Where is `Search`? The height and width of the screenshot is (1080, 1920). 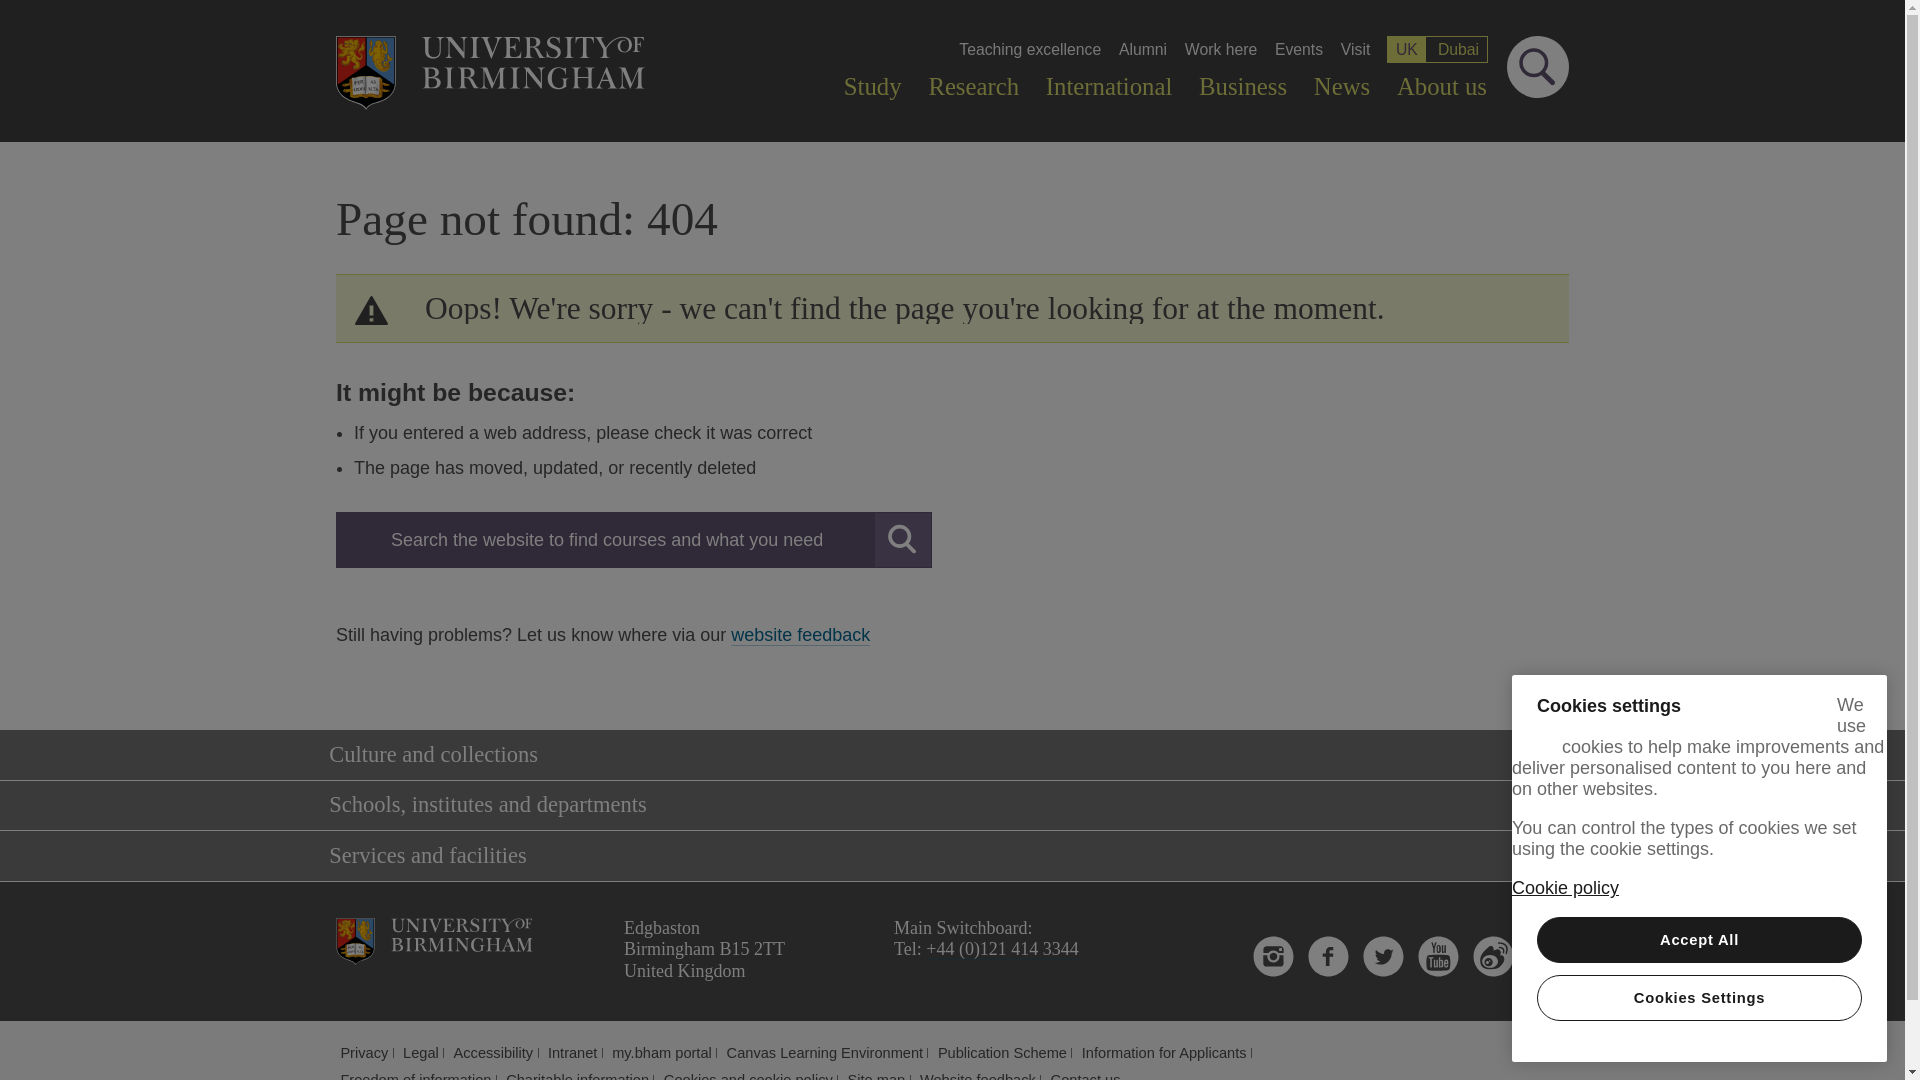 Search is located at coordinates (1538, 66).